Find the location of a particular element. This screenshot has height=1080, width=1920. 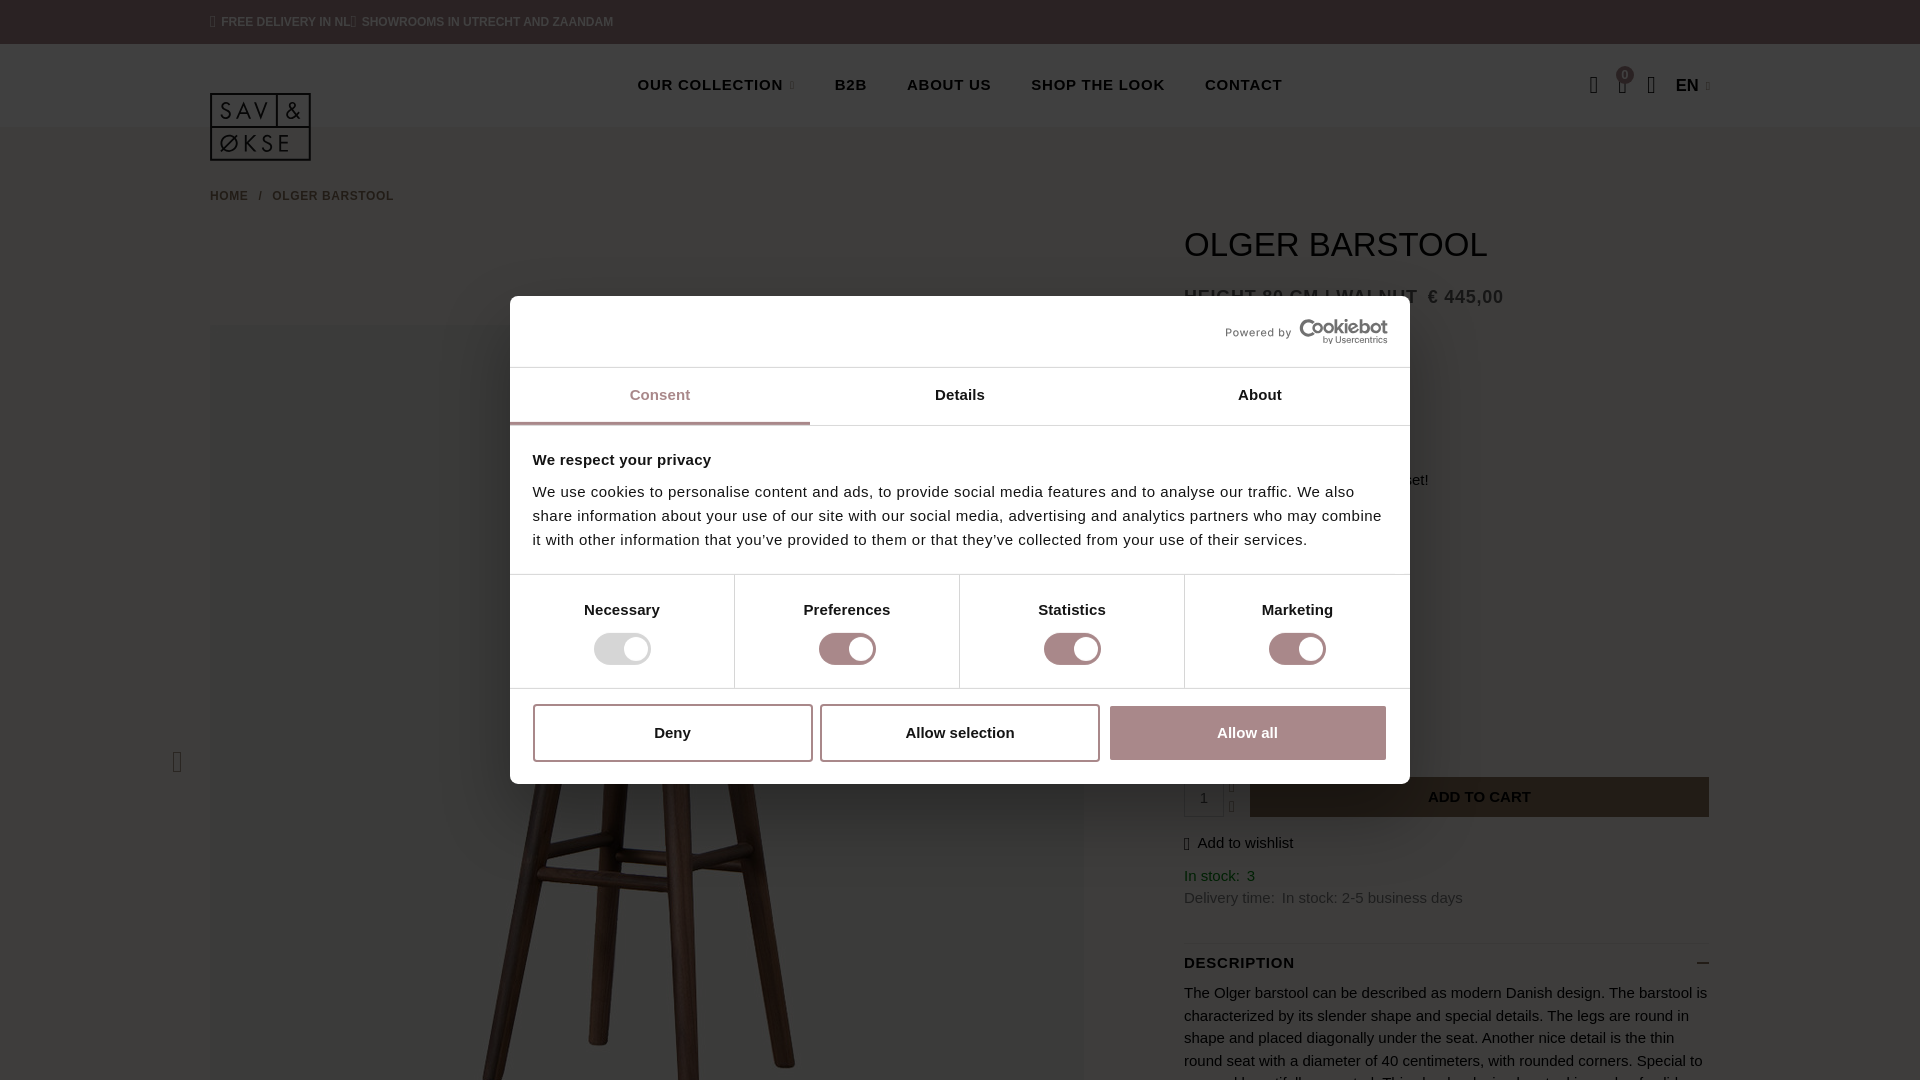

Details is located at coordinates (960, 396).